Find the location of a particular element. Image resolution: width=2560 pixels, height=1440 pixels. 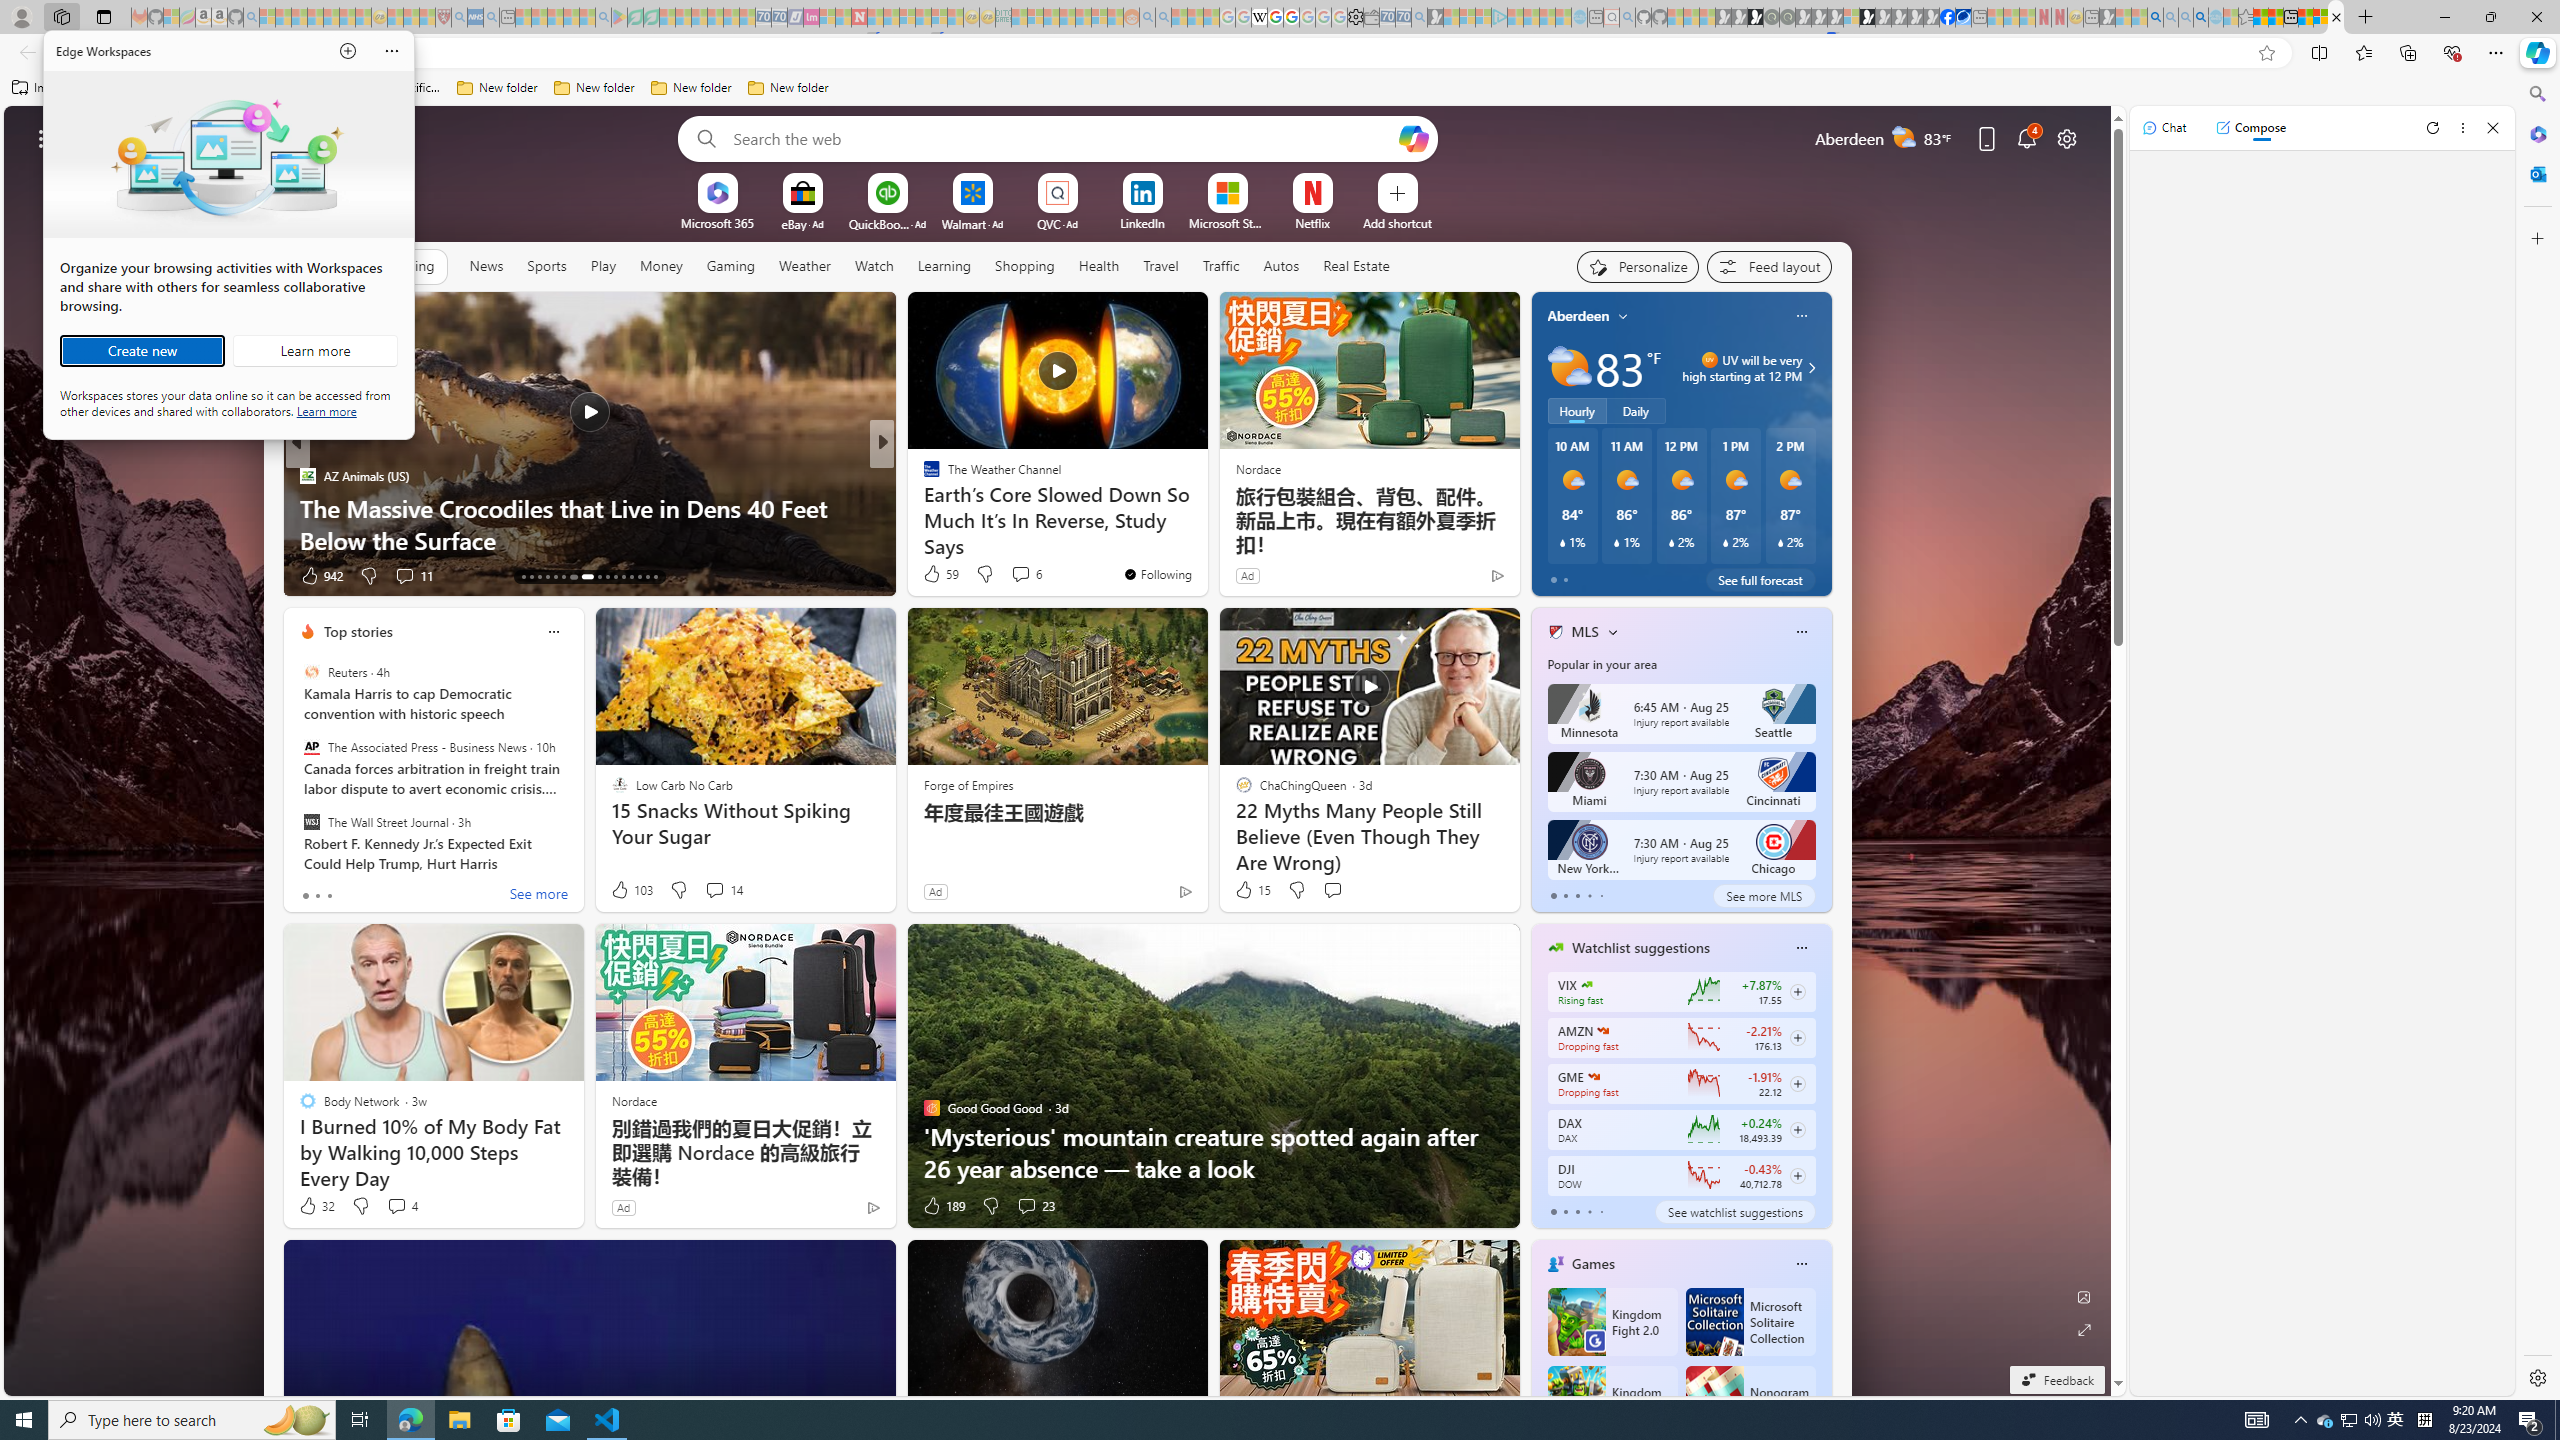

Action Center, 2 new notifications is located at coordinates (2530, 1420).